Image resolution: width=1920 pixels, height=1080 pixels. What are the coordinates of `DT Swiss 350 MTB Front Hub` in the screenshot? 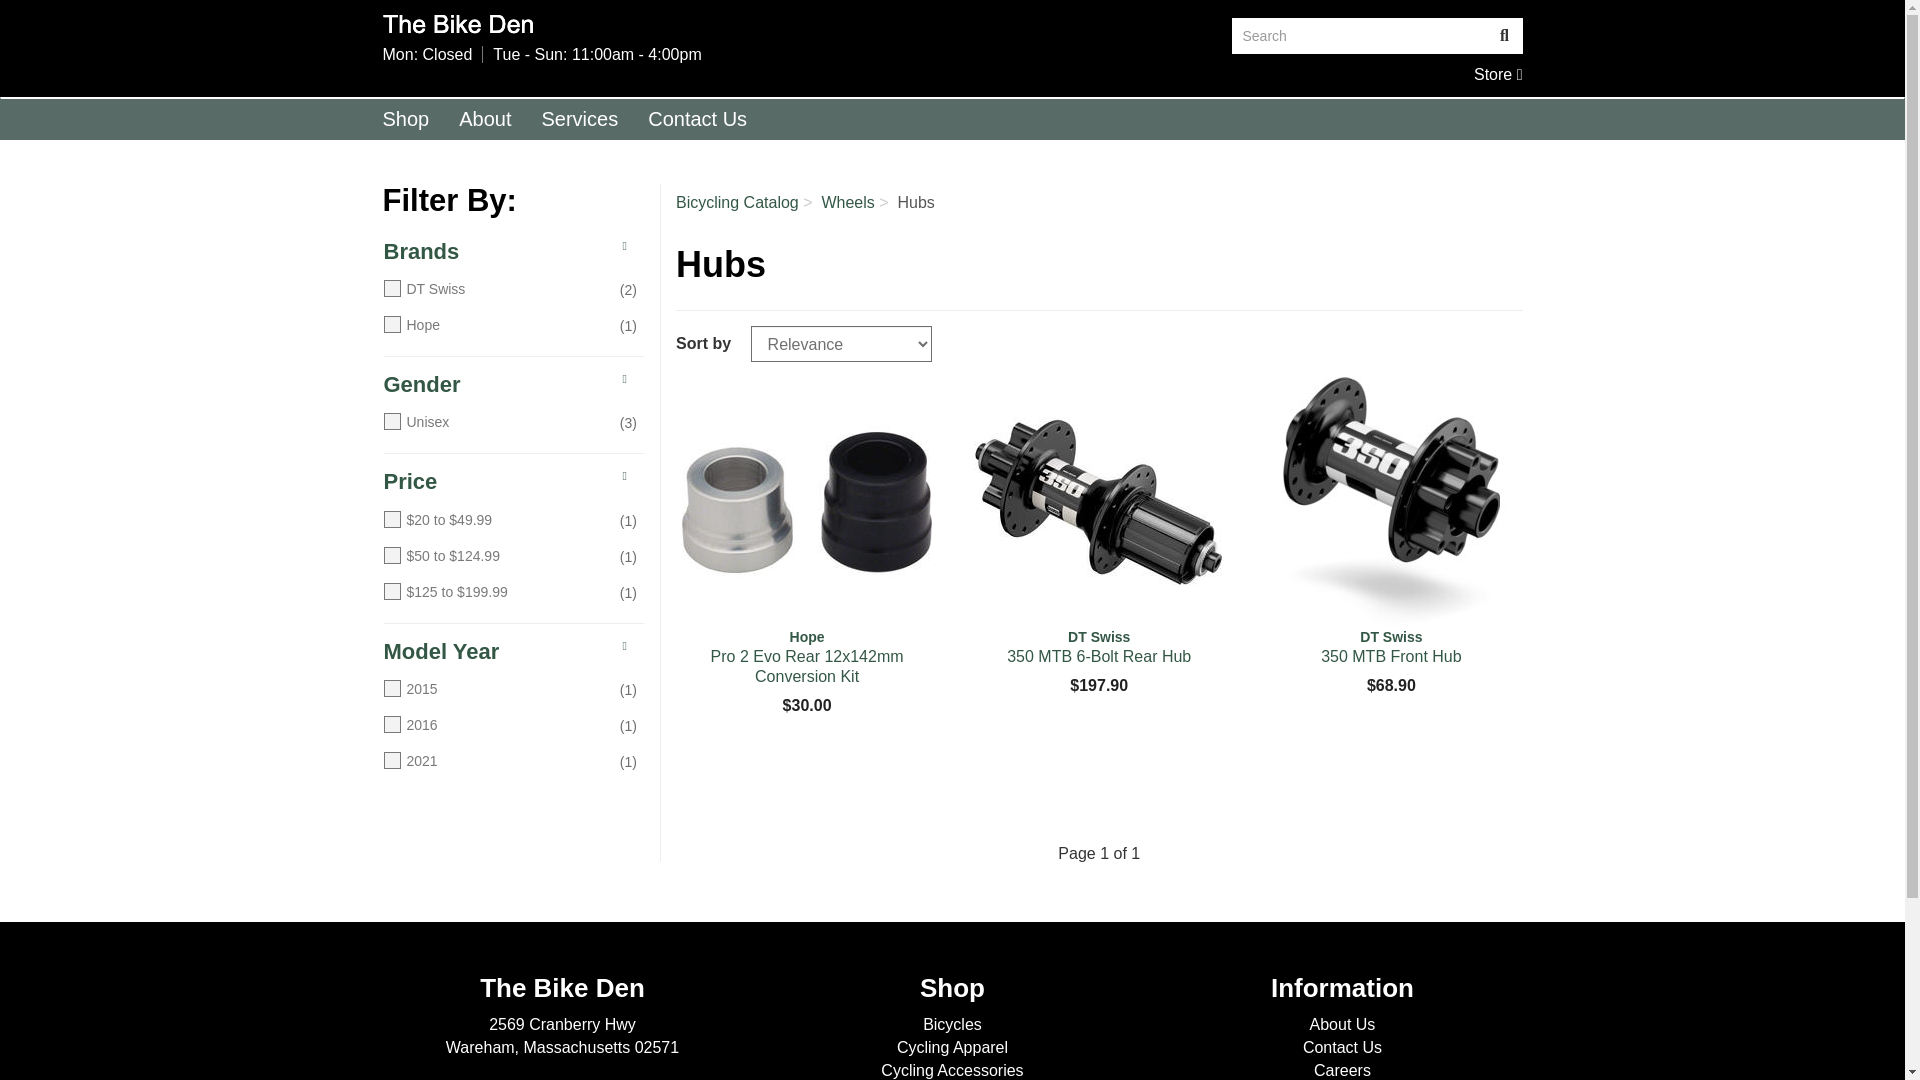 It's located at (1504, 36).